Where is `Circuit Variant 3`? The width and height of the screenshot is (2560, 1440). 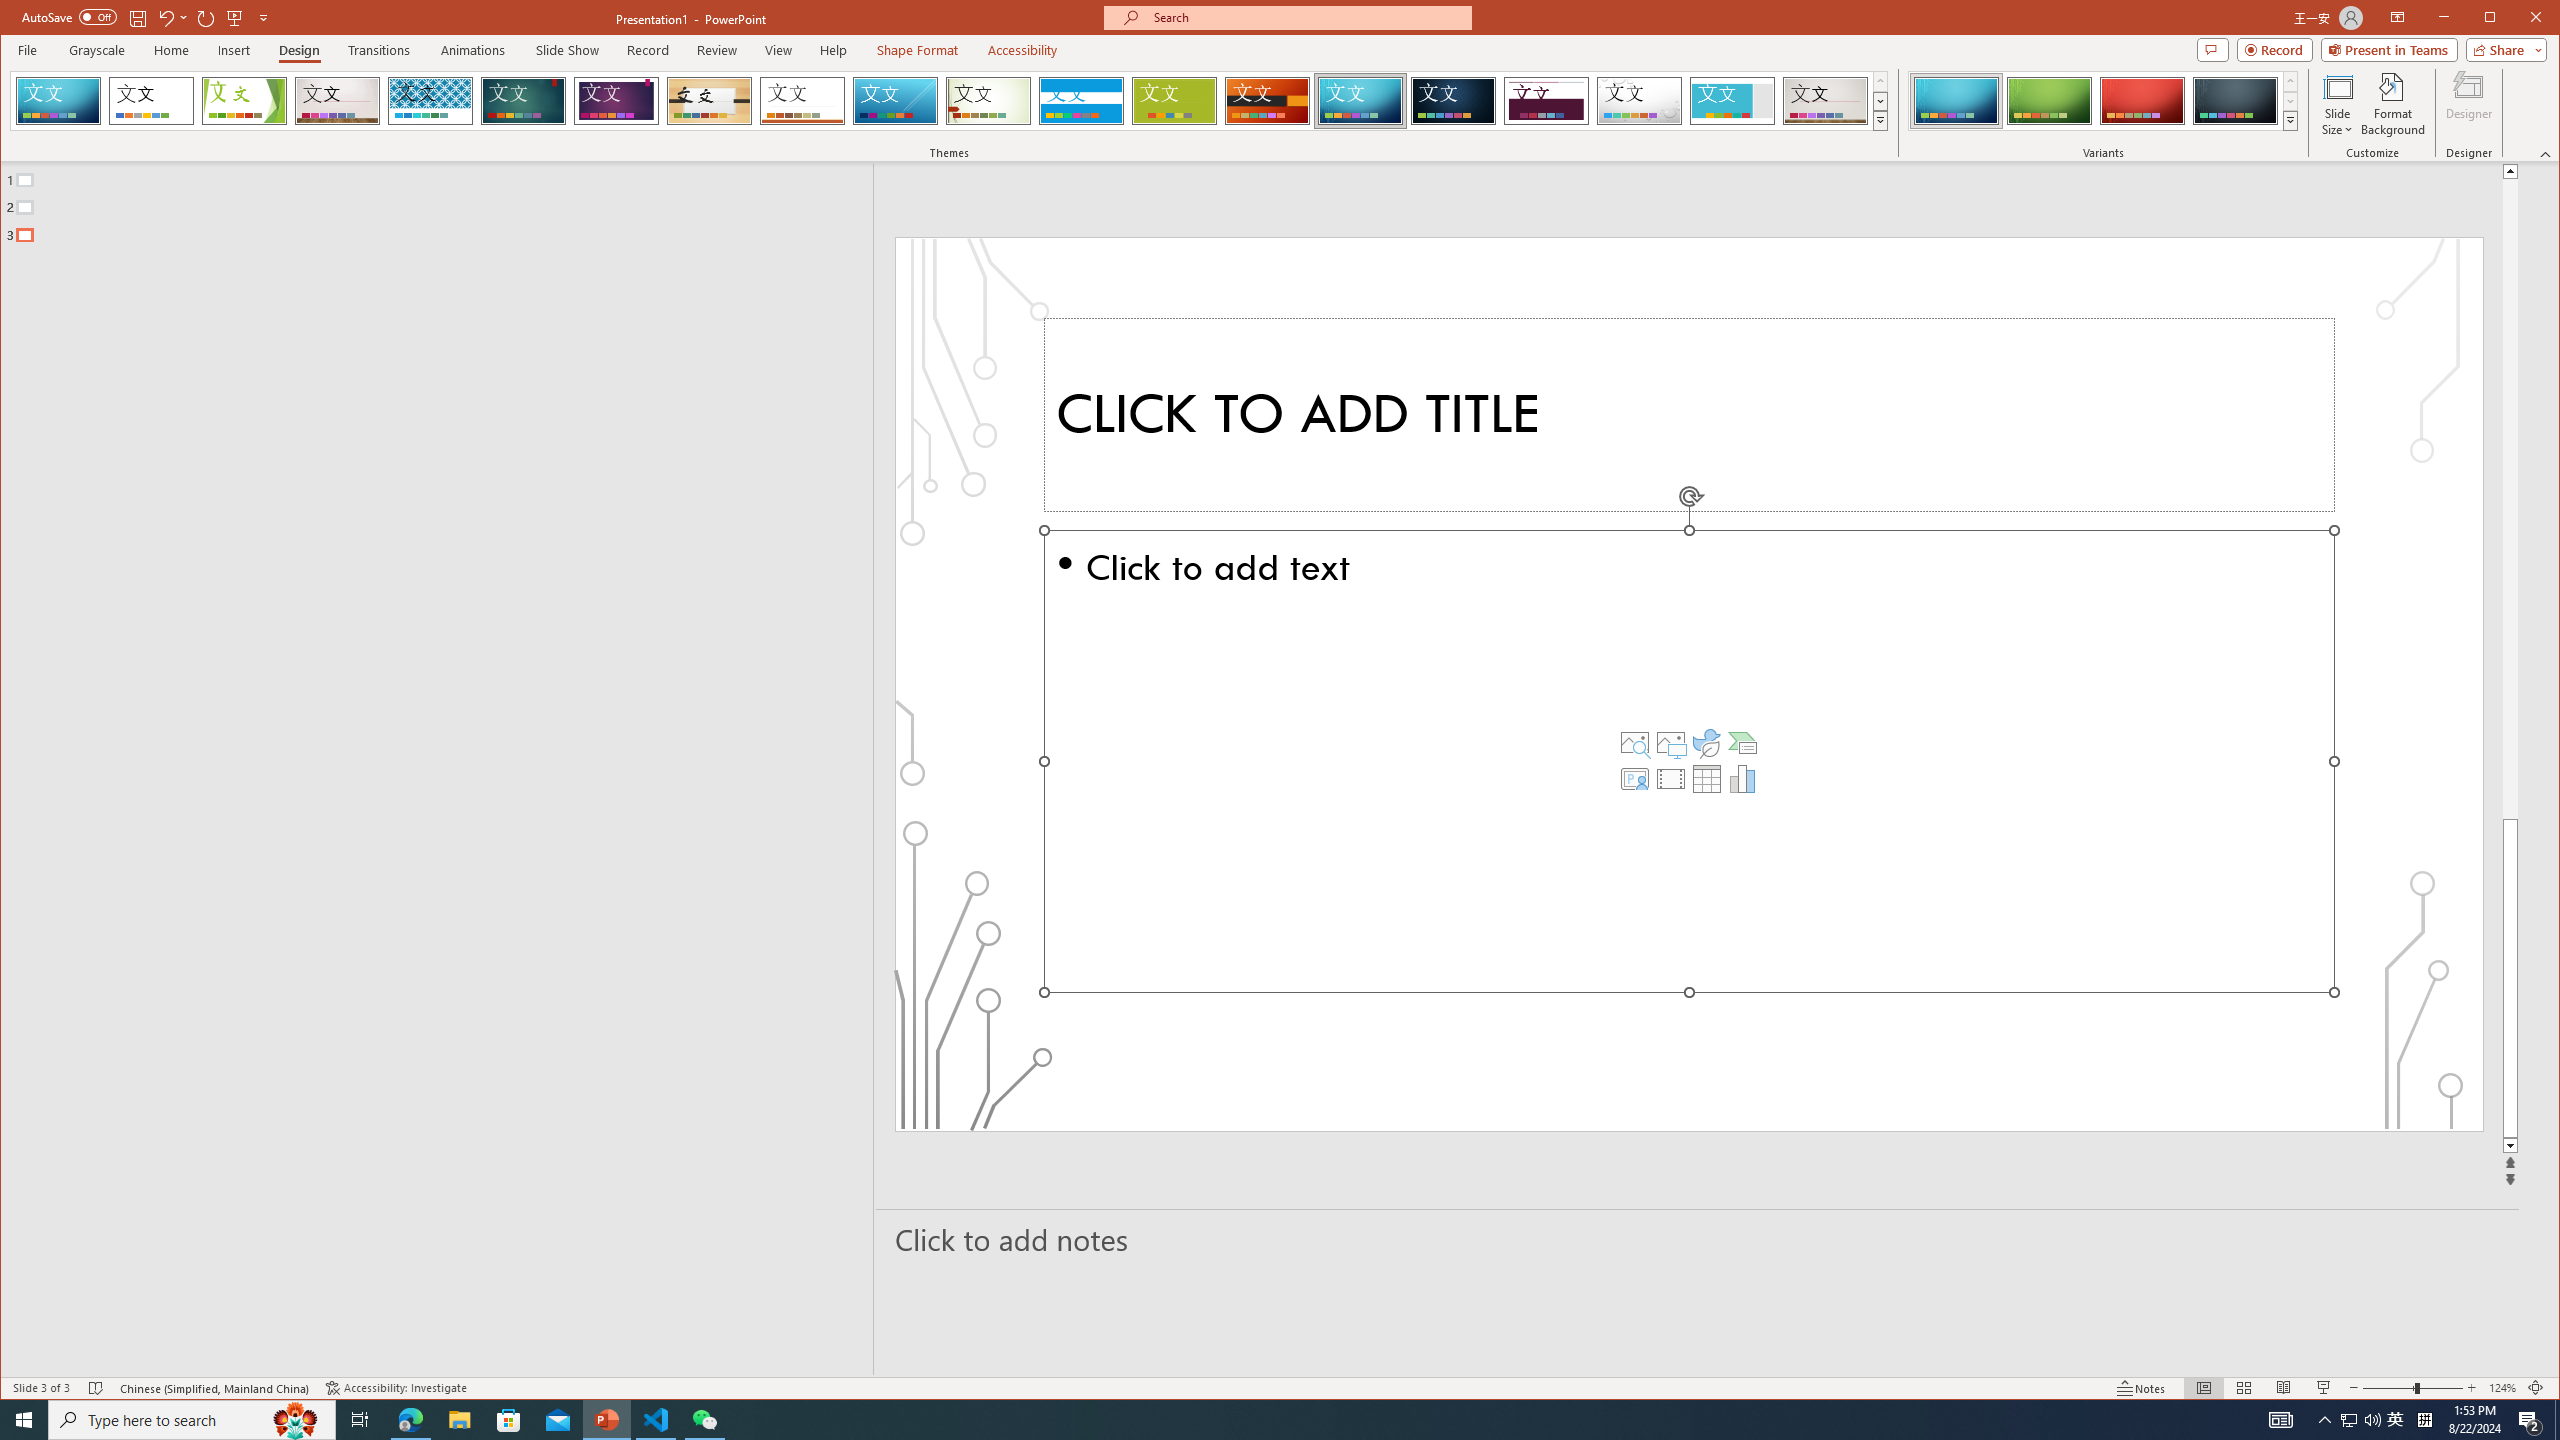
Circuit Variant 3 is located at coordinates (2142, 101).